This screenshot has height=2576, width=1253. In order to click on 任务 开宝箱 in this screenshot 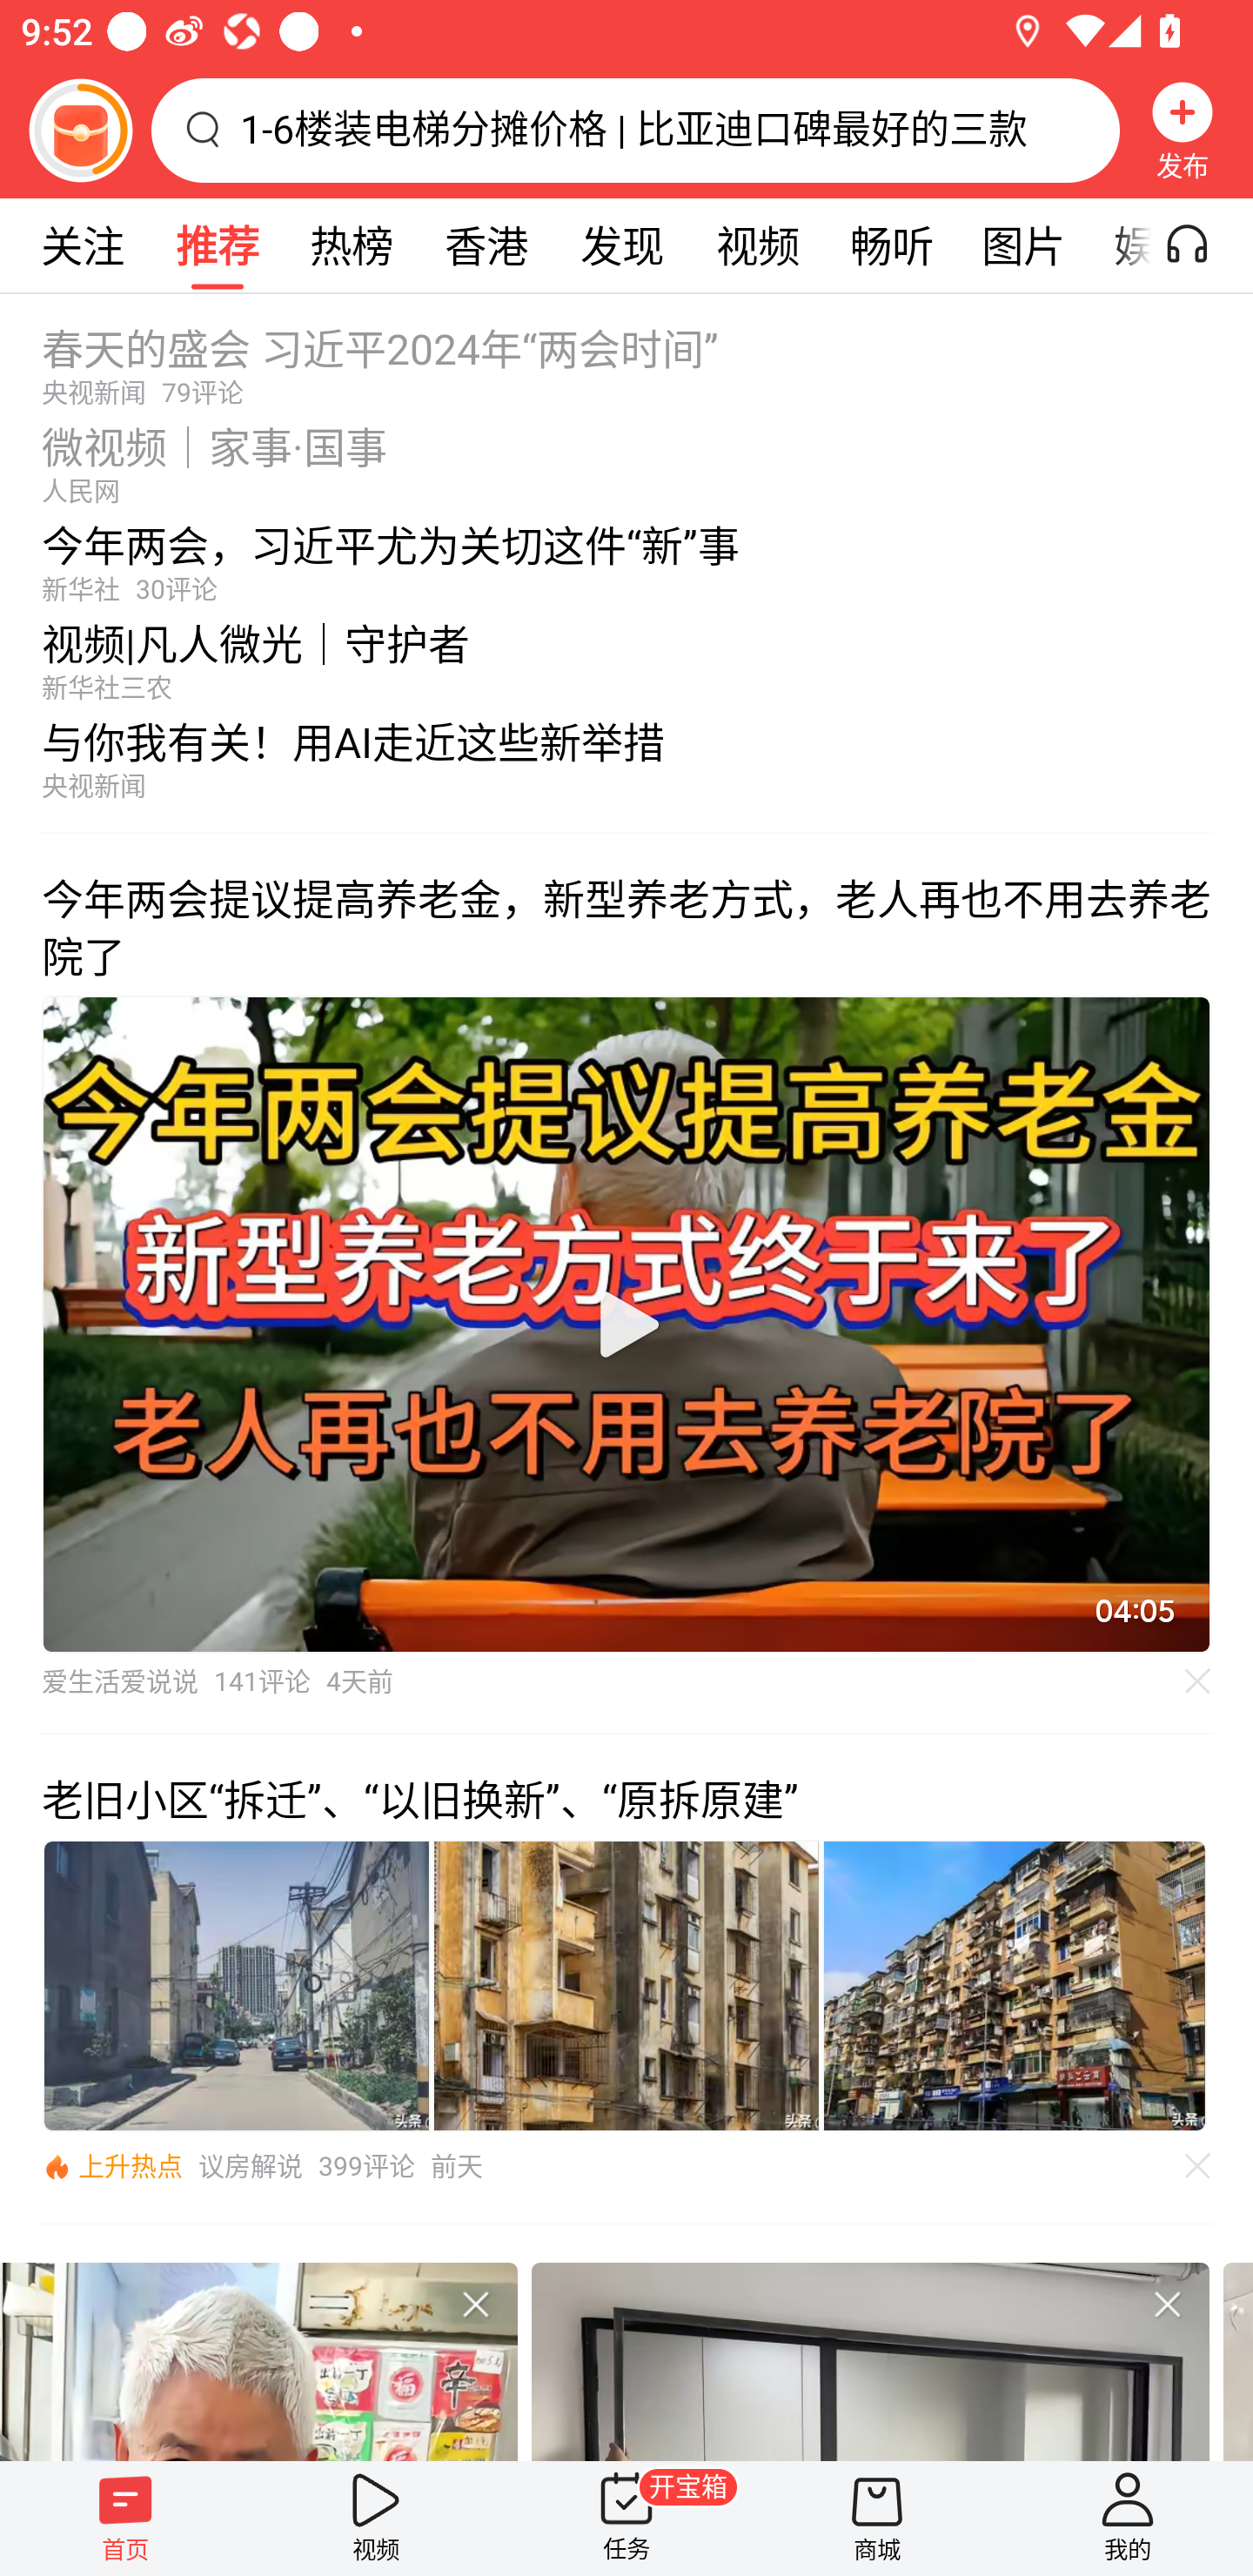, I will do `click(626, 2518)`.